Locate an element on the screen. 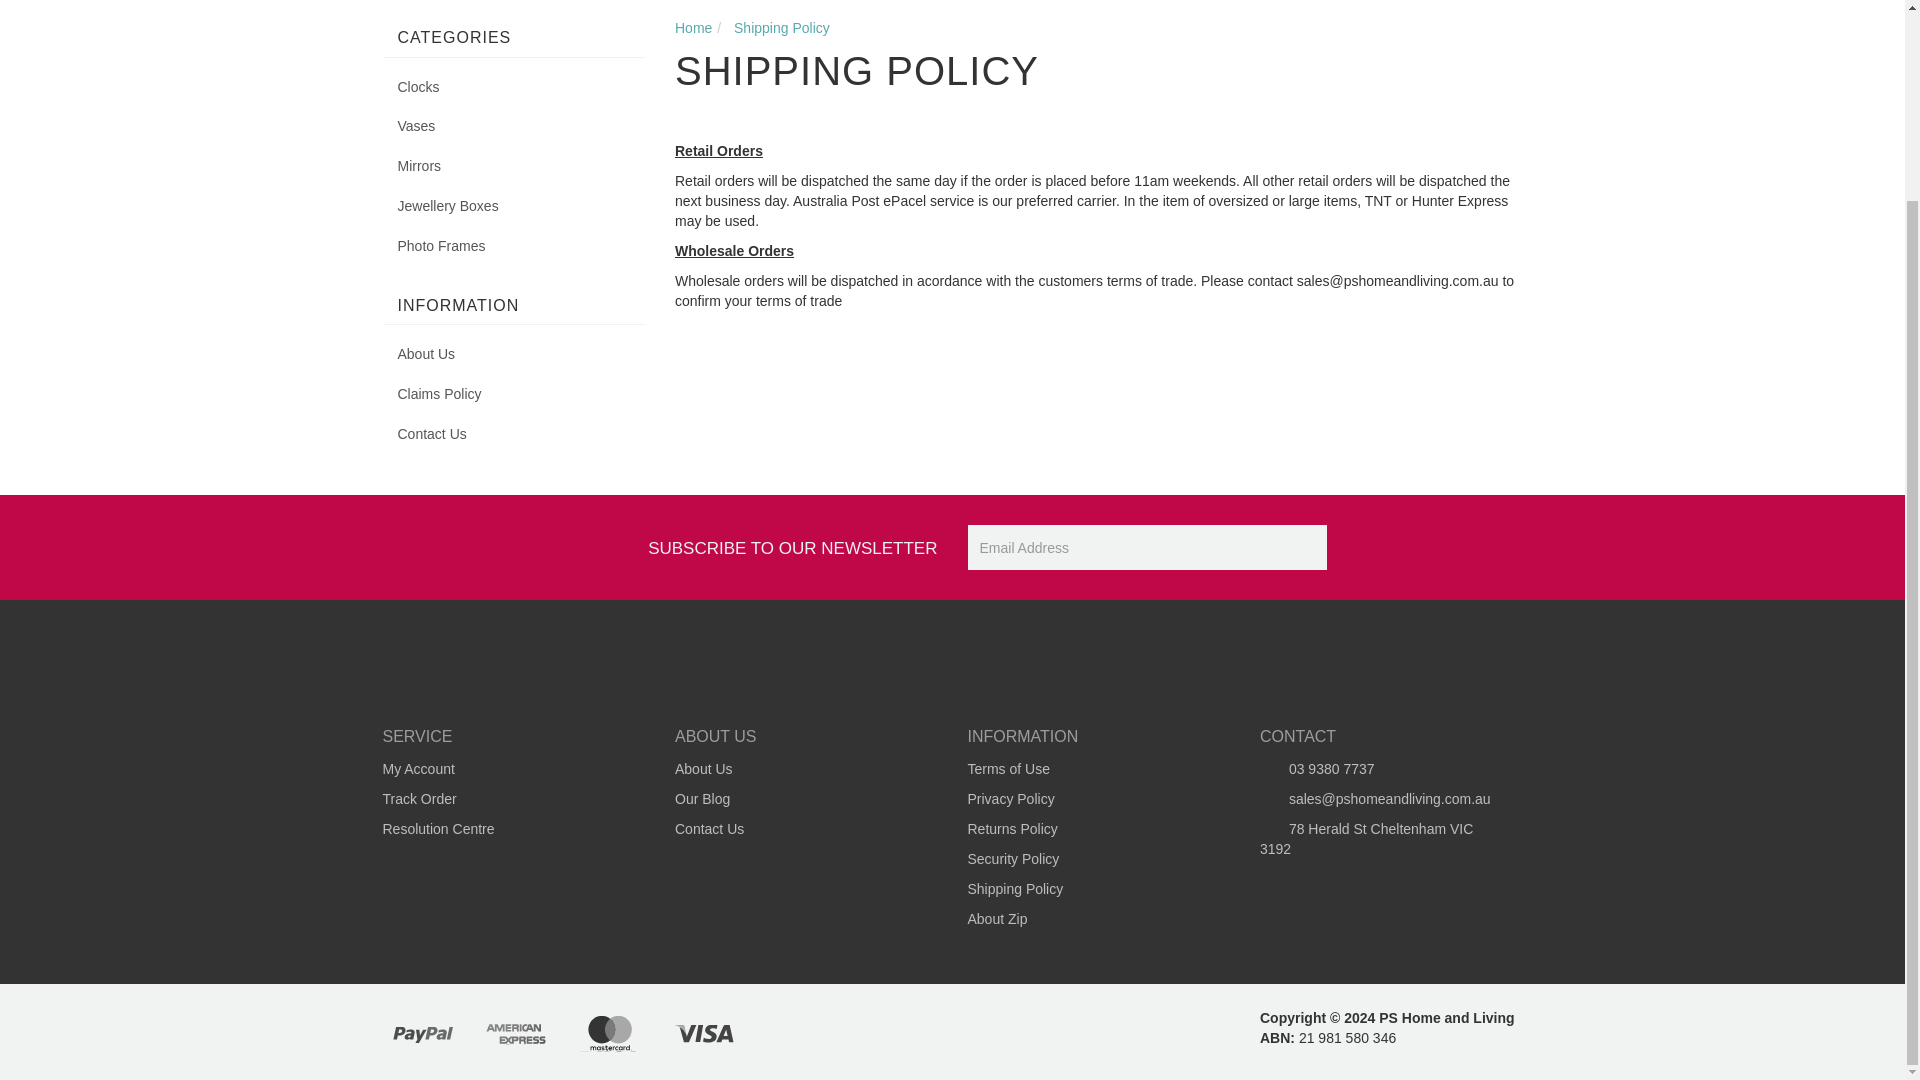 The image size is (1920, 1080). Clocks is located at coordinates (514, 88).